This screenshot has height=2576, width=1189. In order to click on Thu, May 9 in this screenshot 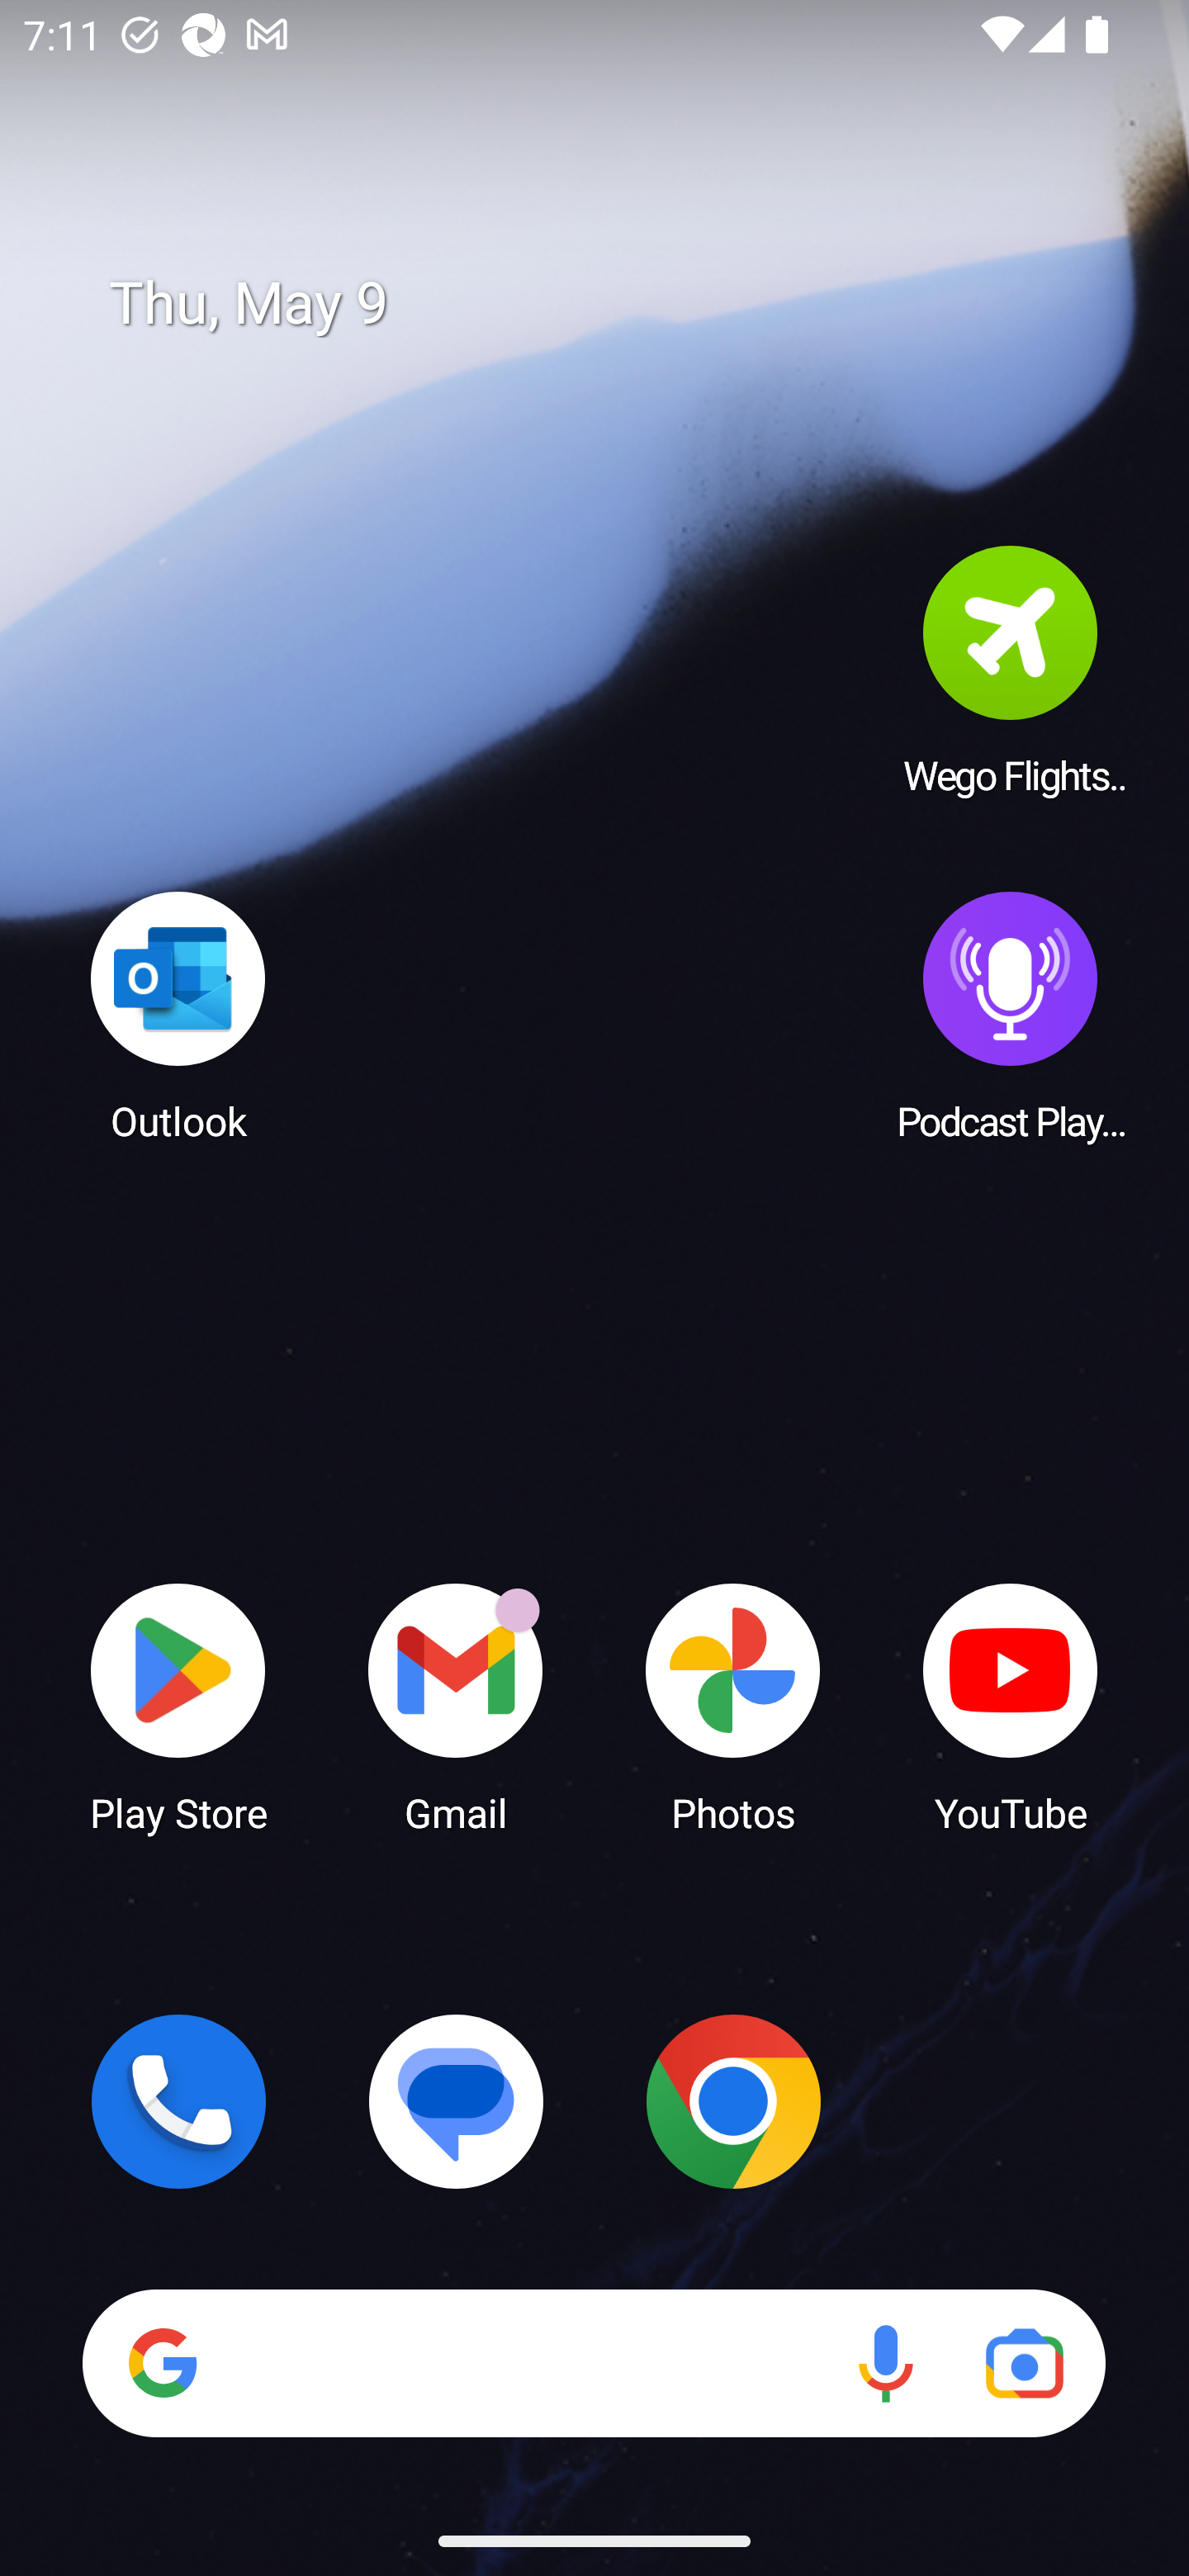, I will do `click(618, 304)`.